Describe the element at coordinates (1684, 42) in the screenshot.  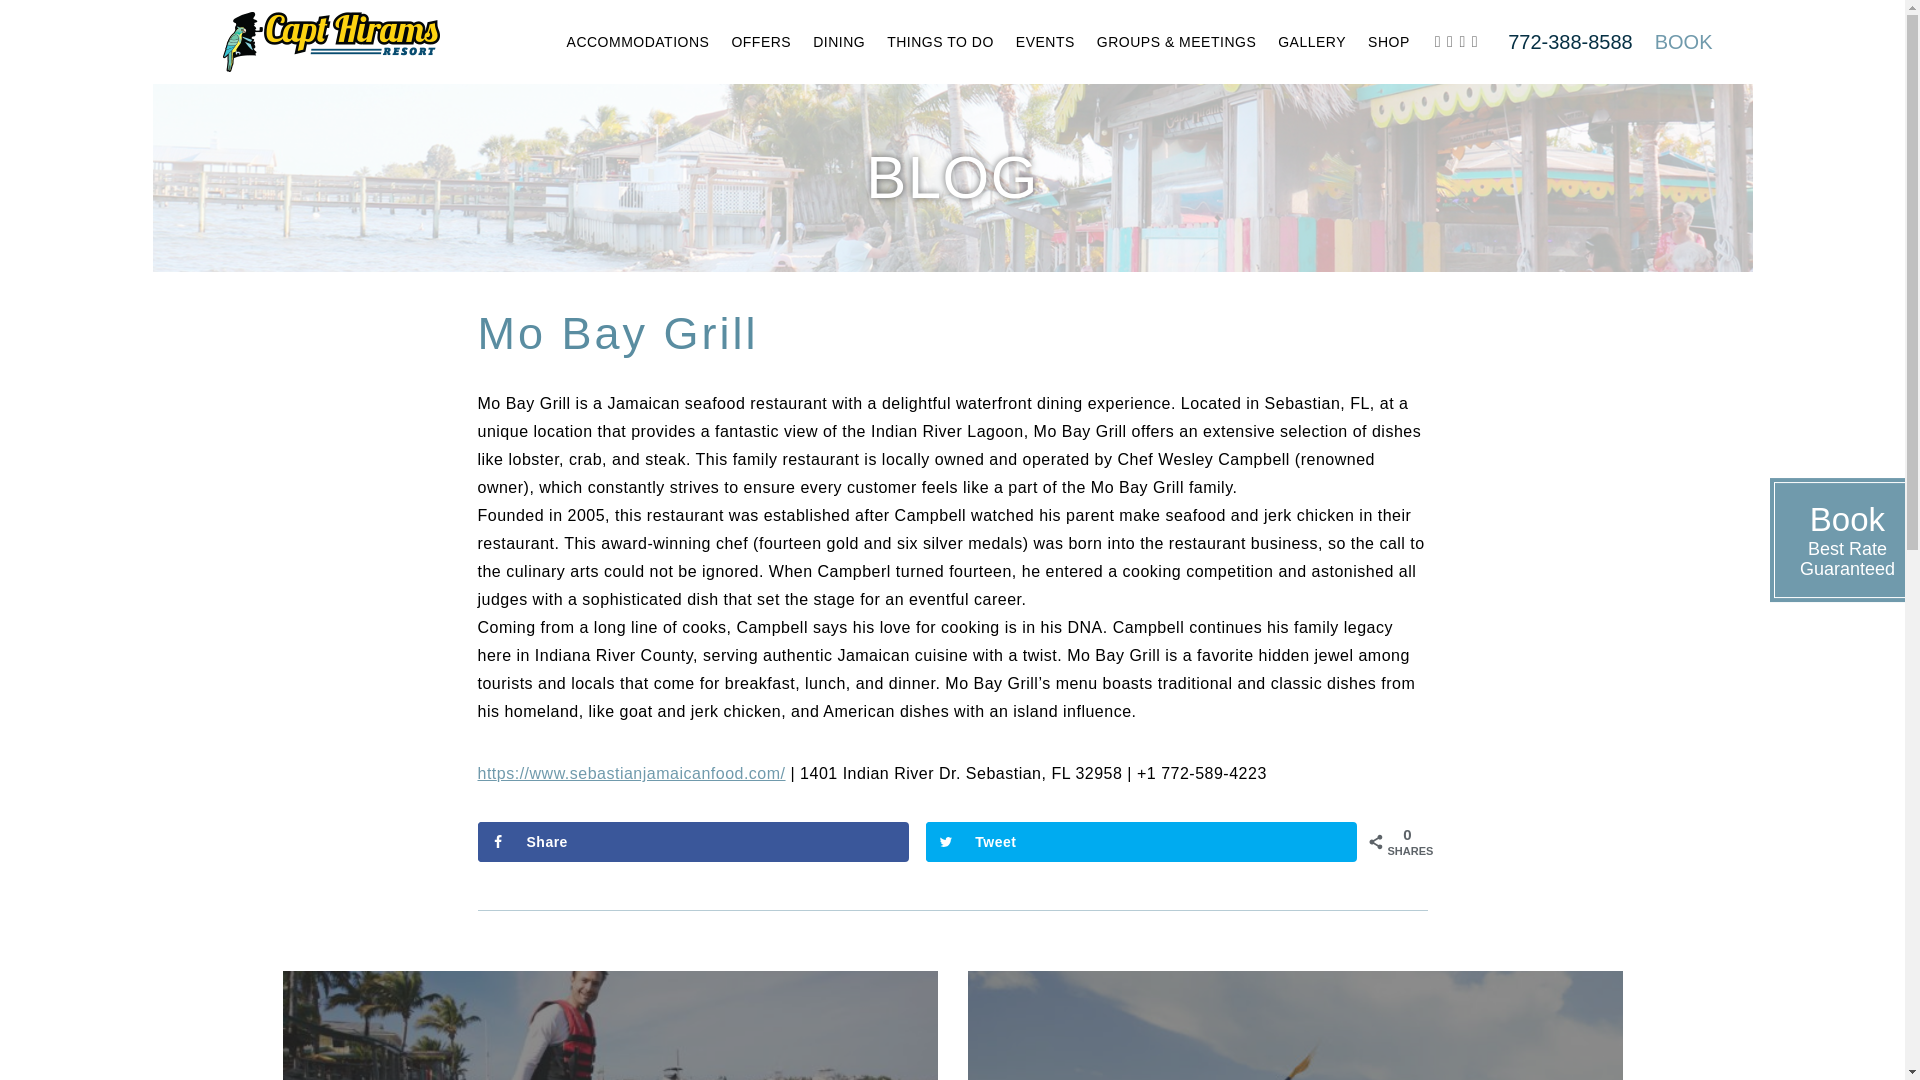
I see `BOOK` at that location.